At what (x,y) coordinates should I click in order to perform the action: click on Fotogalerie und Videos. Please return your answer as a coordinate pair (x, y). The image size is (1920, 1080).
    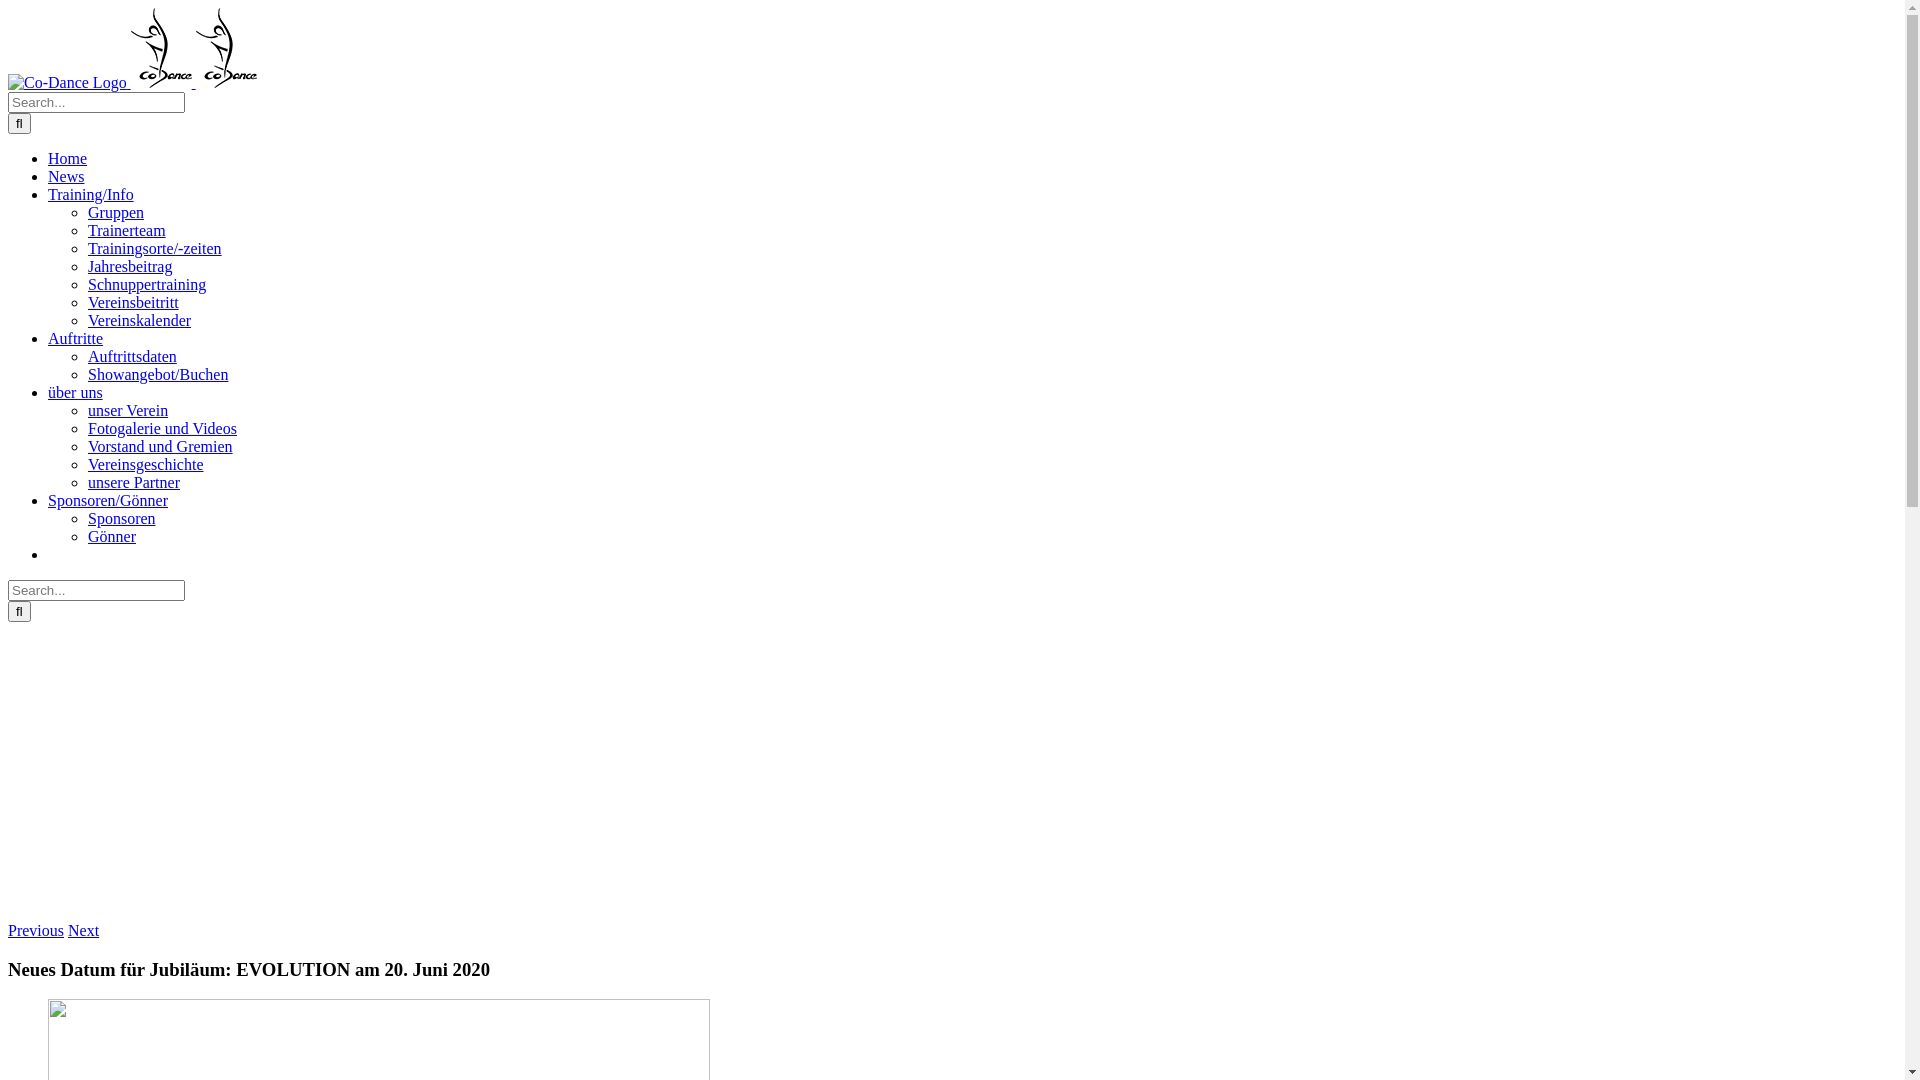
    Looking at the image, I should click on (162, 428).